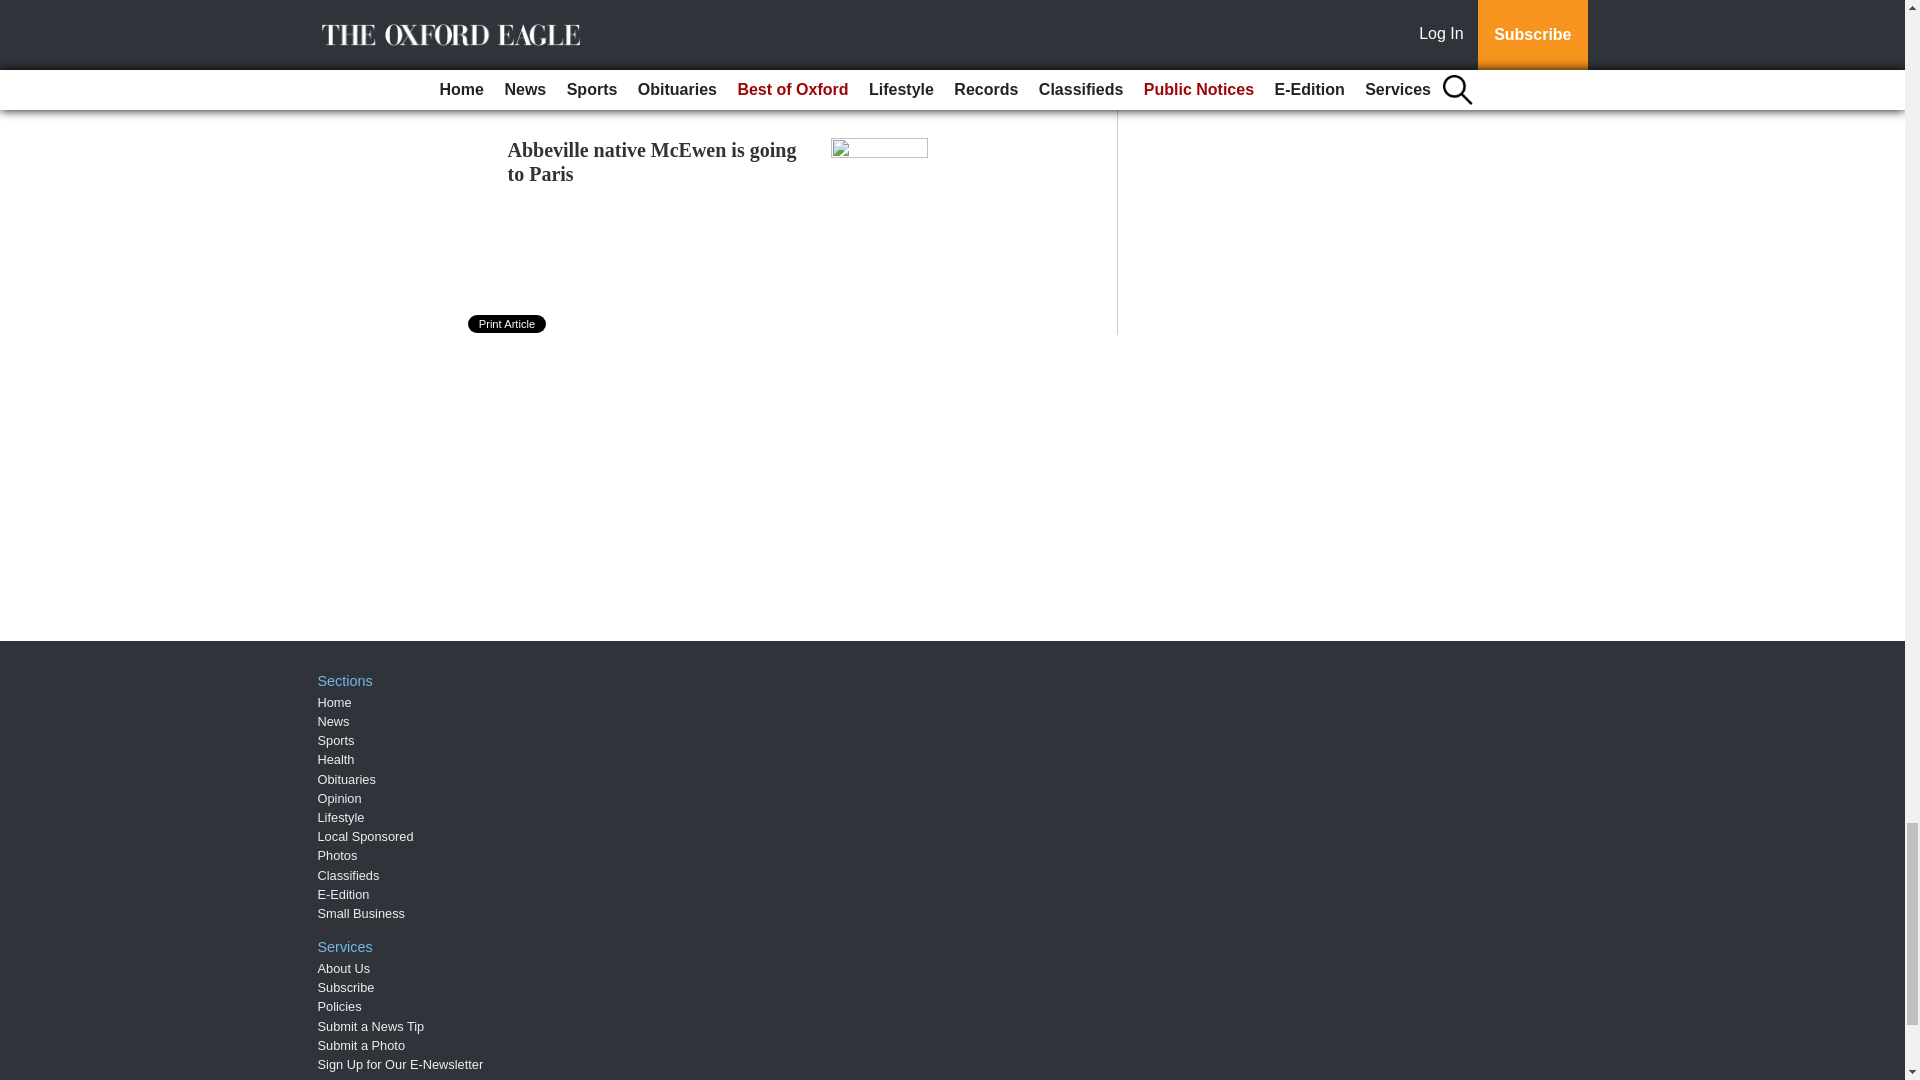  What do you see at coordinates (508, 324) in the screenshot?
I see `Print Article` at bounding box center [508, 324].